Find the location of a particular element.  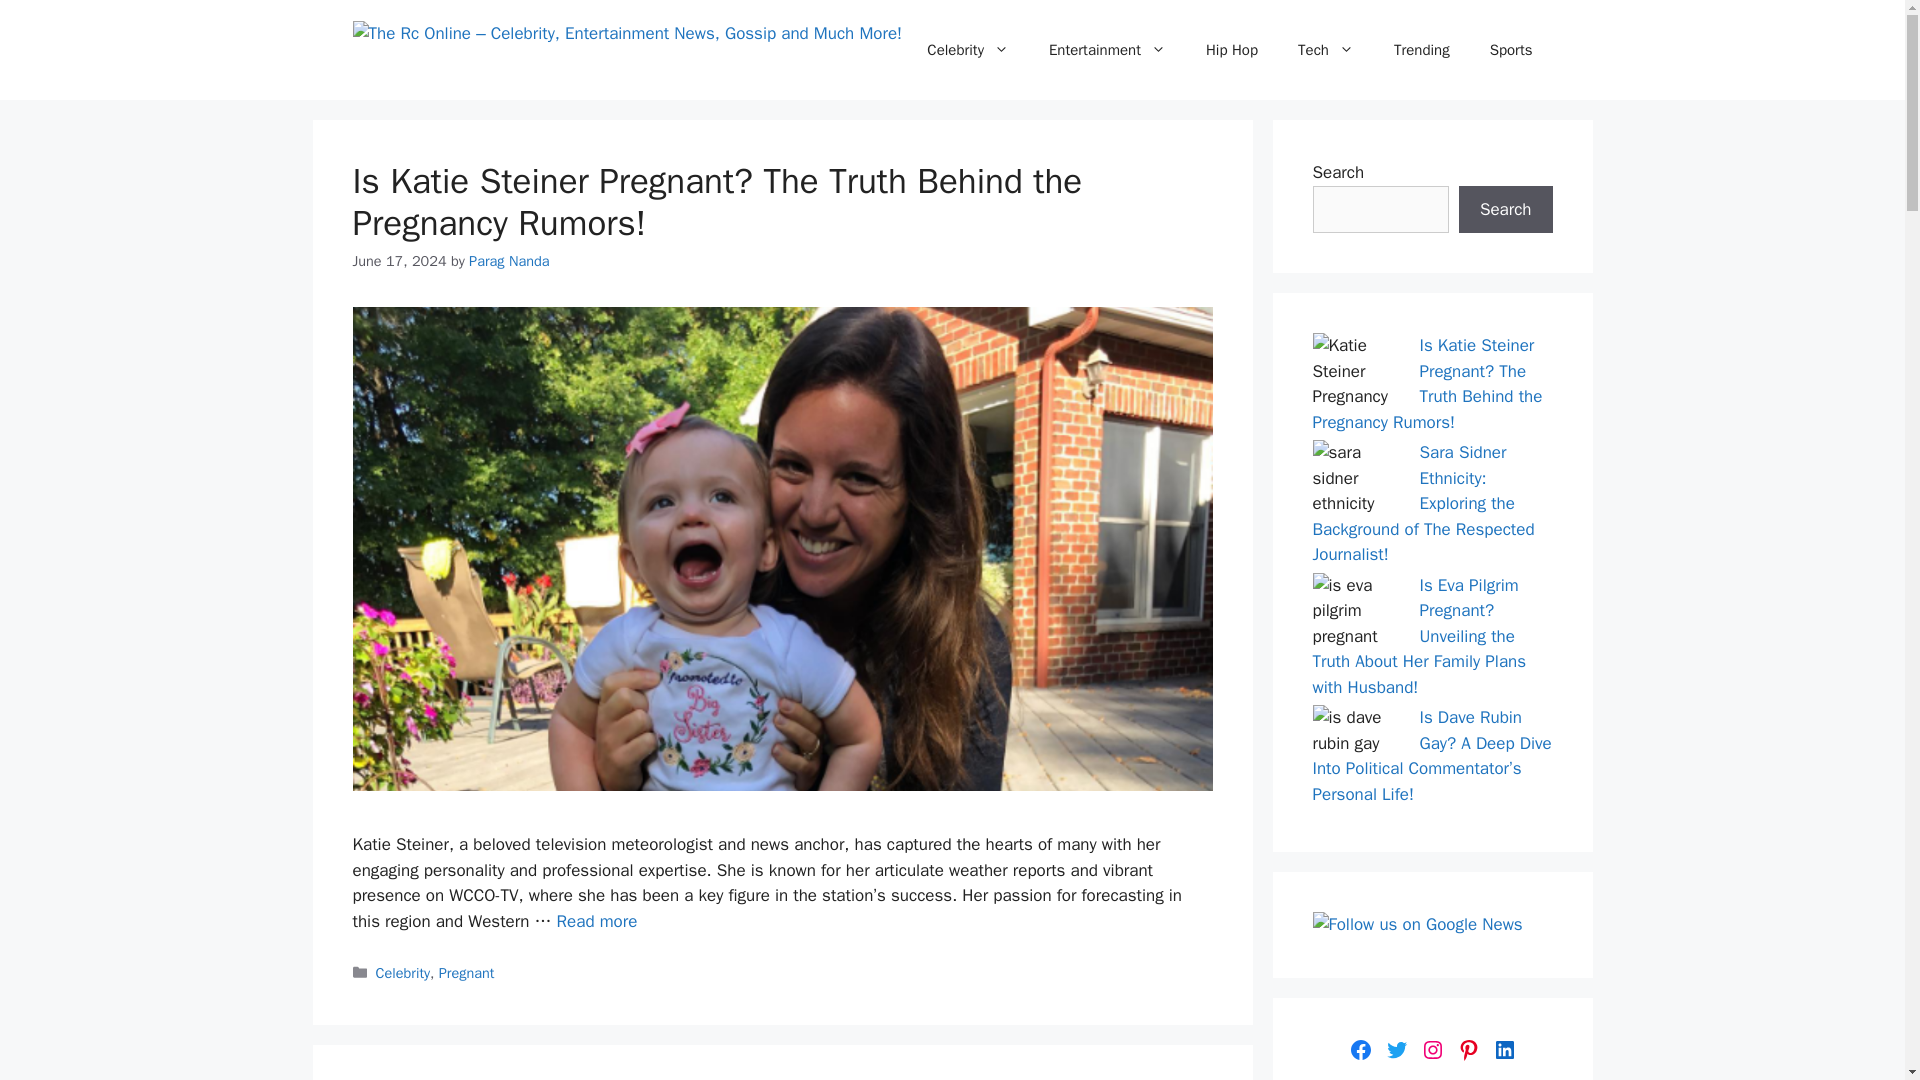

Sports is located at coordinates (1512, 50).